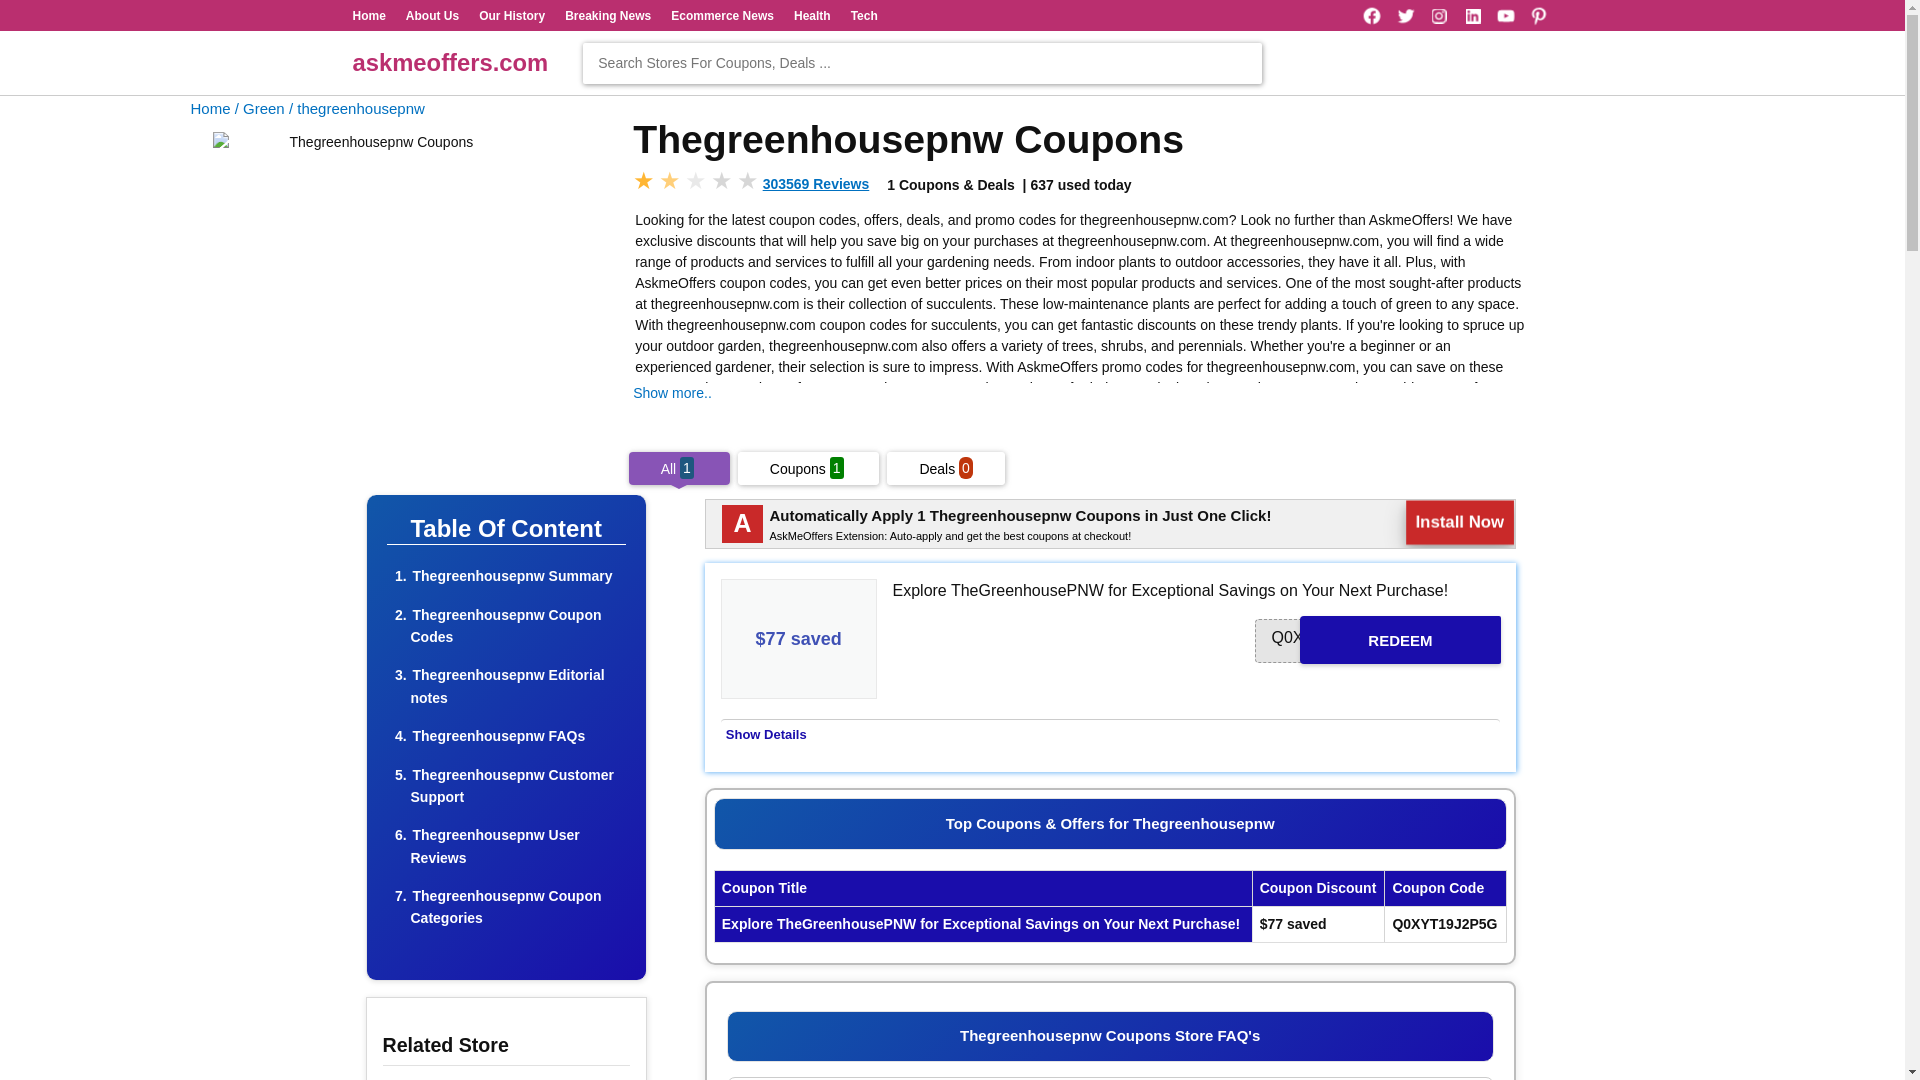  Describe the element at coordinates (1452, 519) in the screenshot. I see `Install Now` at that location.